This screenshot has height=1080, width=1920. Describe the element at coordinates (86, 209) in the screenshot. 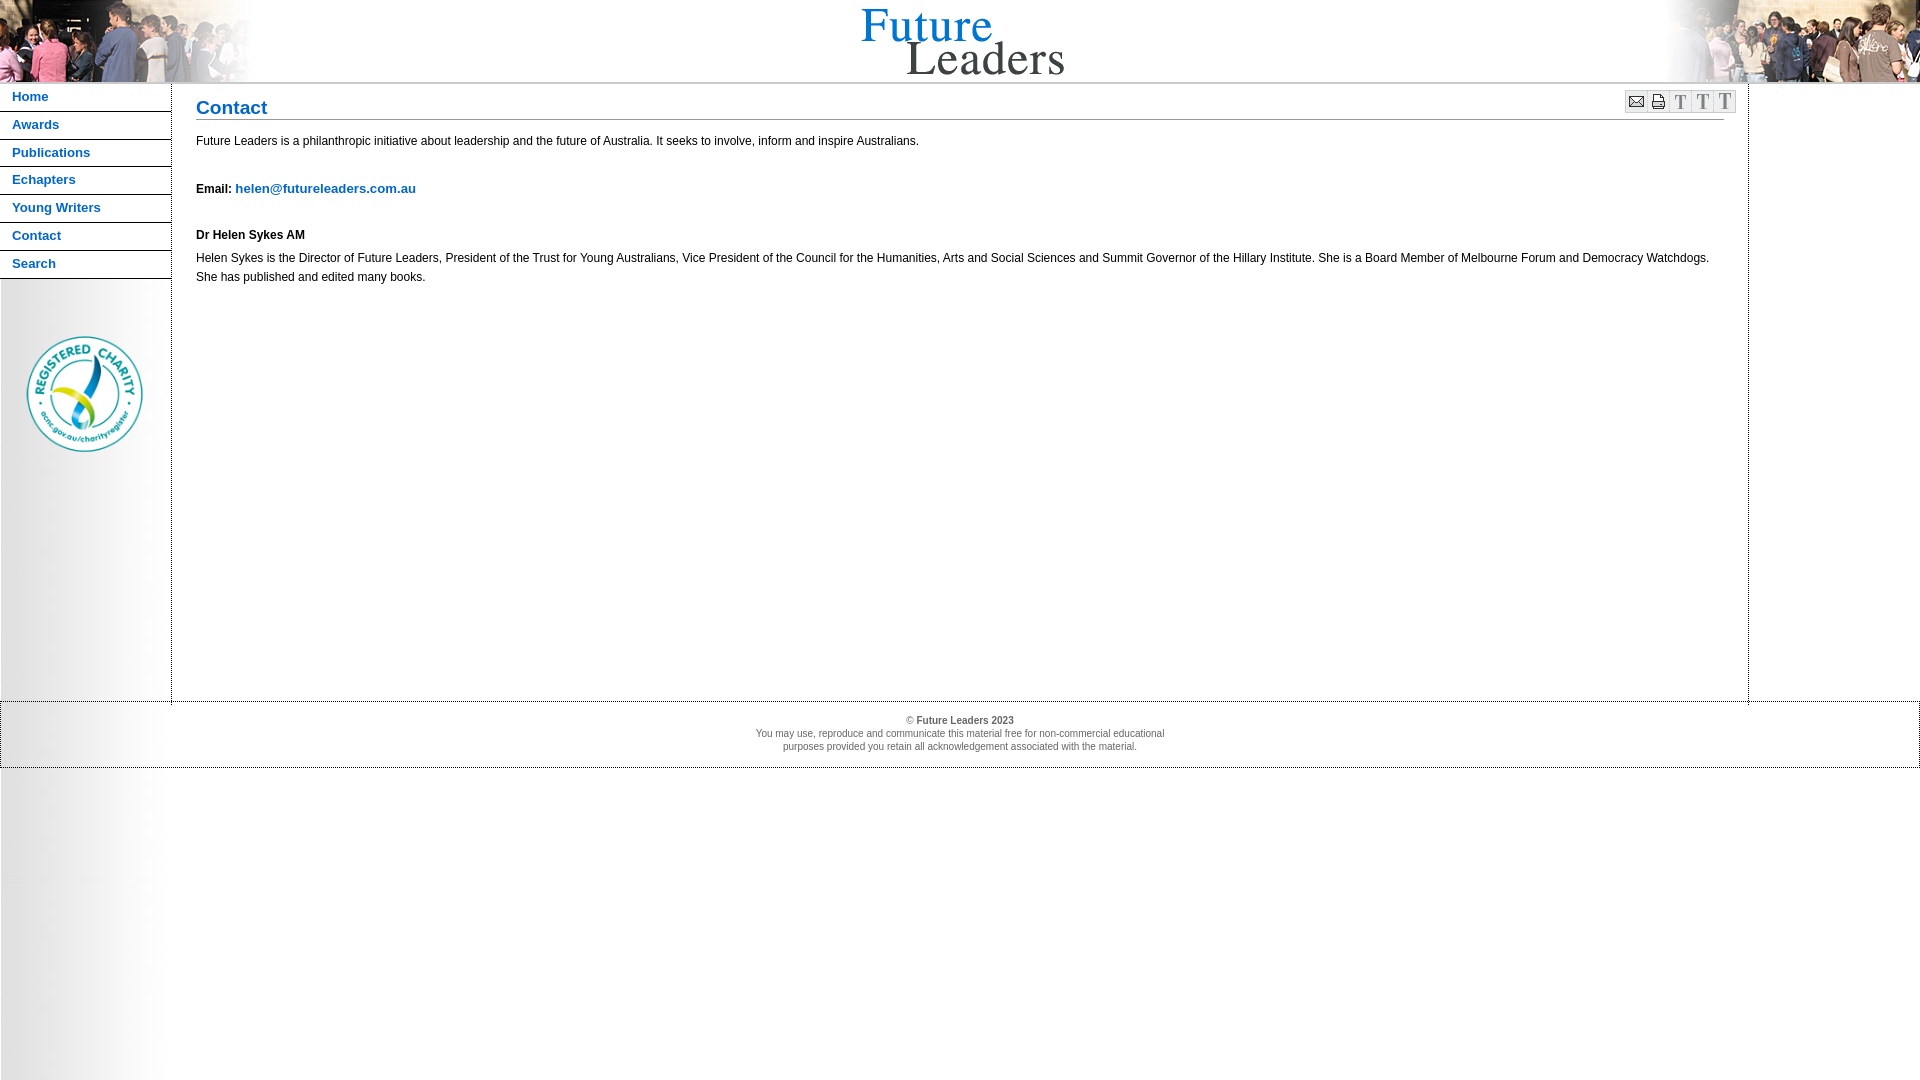

I see `Young Writers` at that location.